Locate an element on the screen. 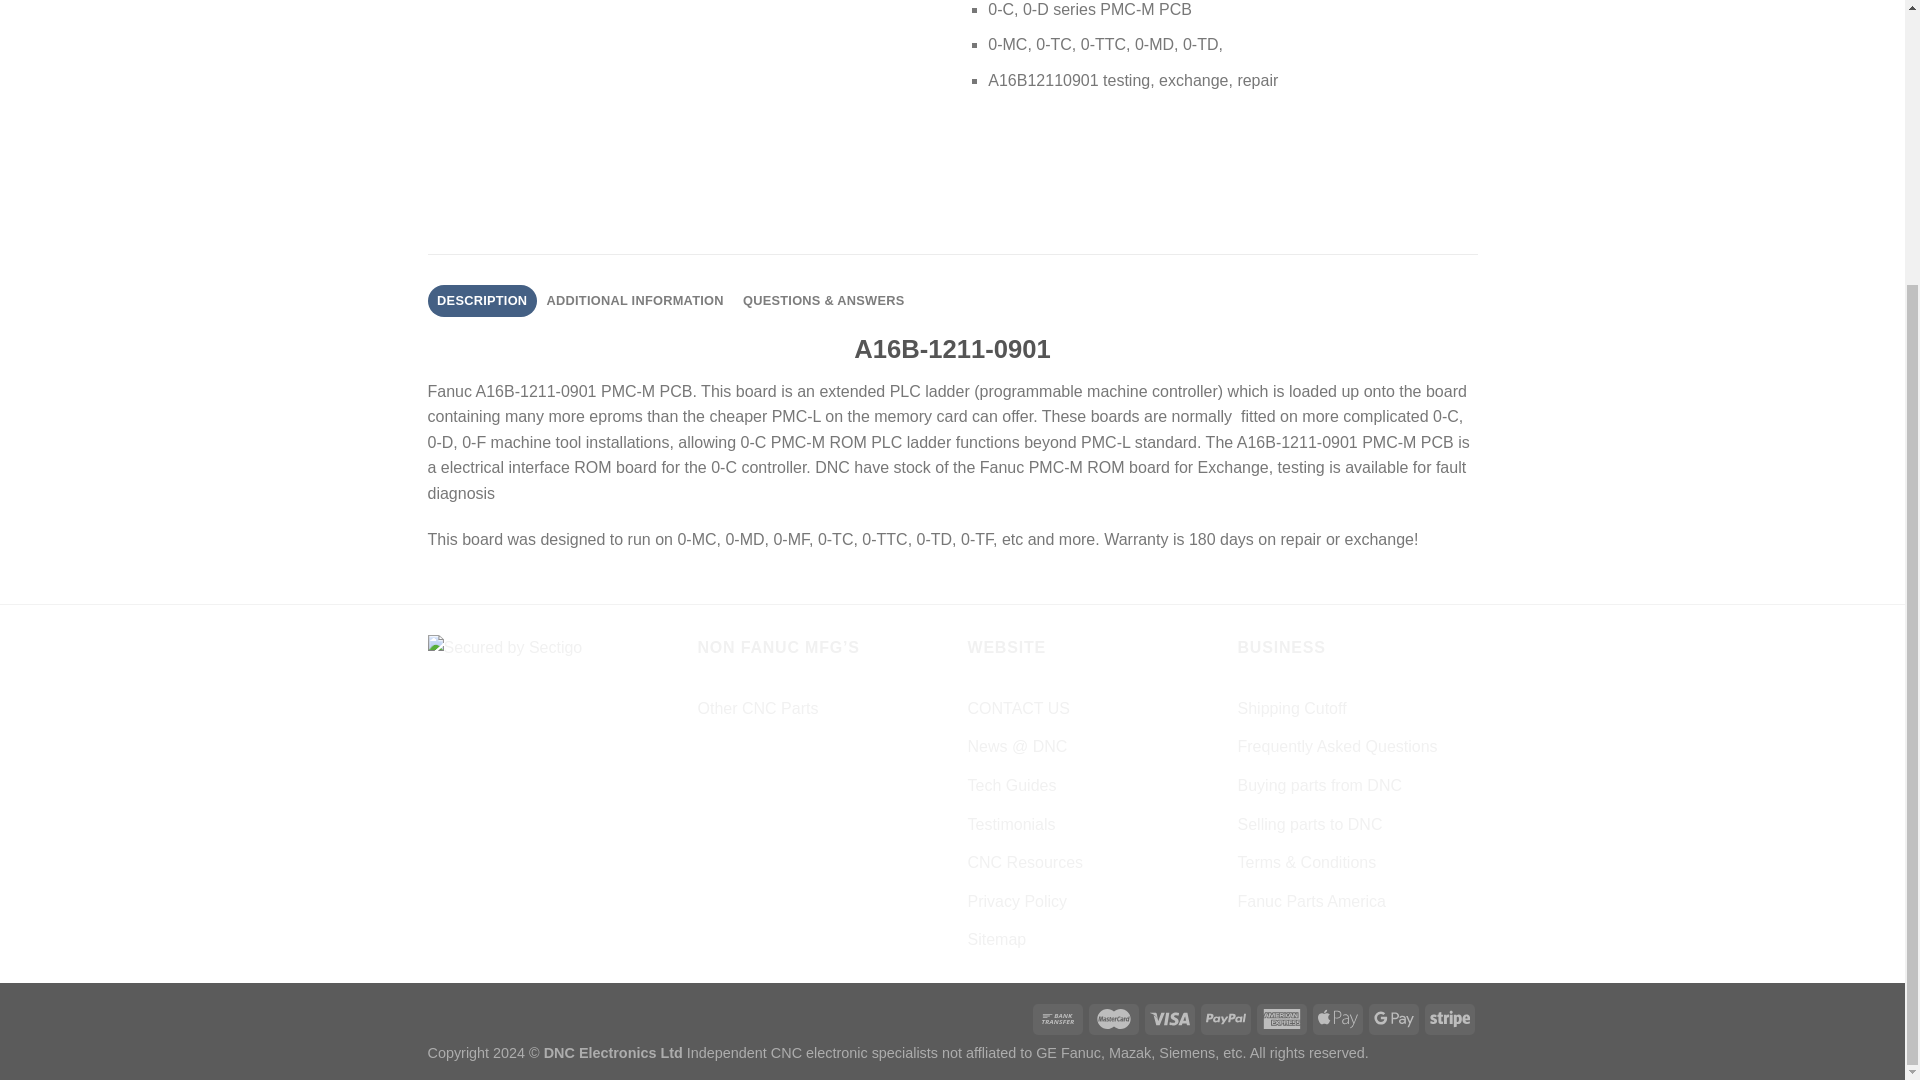 The height and width of the screenshot is (1080, 1920). Other CNC Parts is located at coordinates (758, 708).